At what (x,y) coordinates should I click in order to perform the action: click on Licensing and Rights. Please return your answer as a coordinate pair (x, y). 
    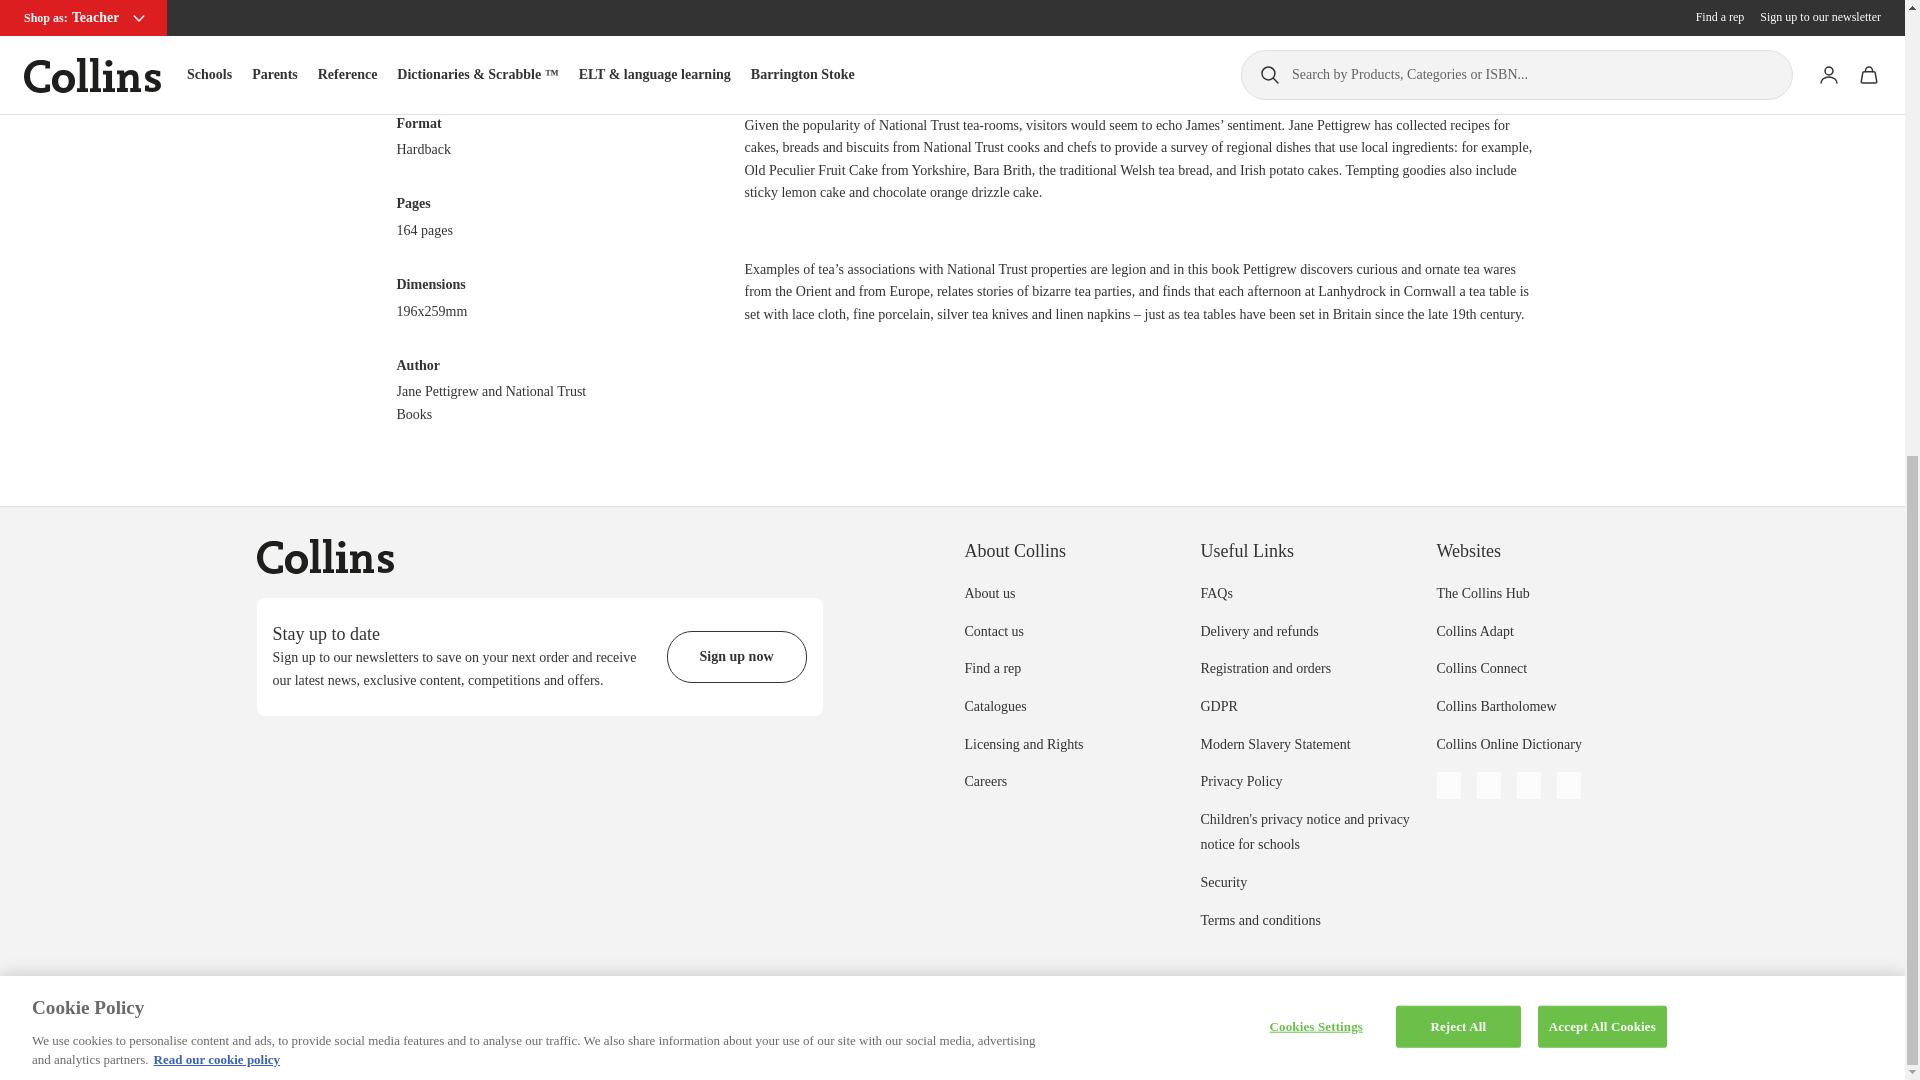
    Looking at the image, I should click on (1022, 744).